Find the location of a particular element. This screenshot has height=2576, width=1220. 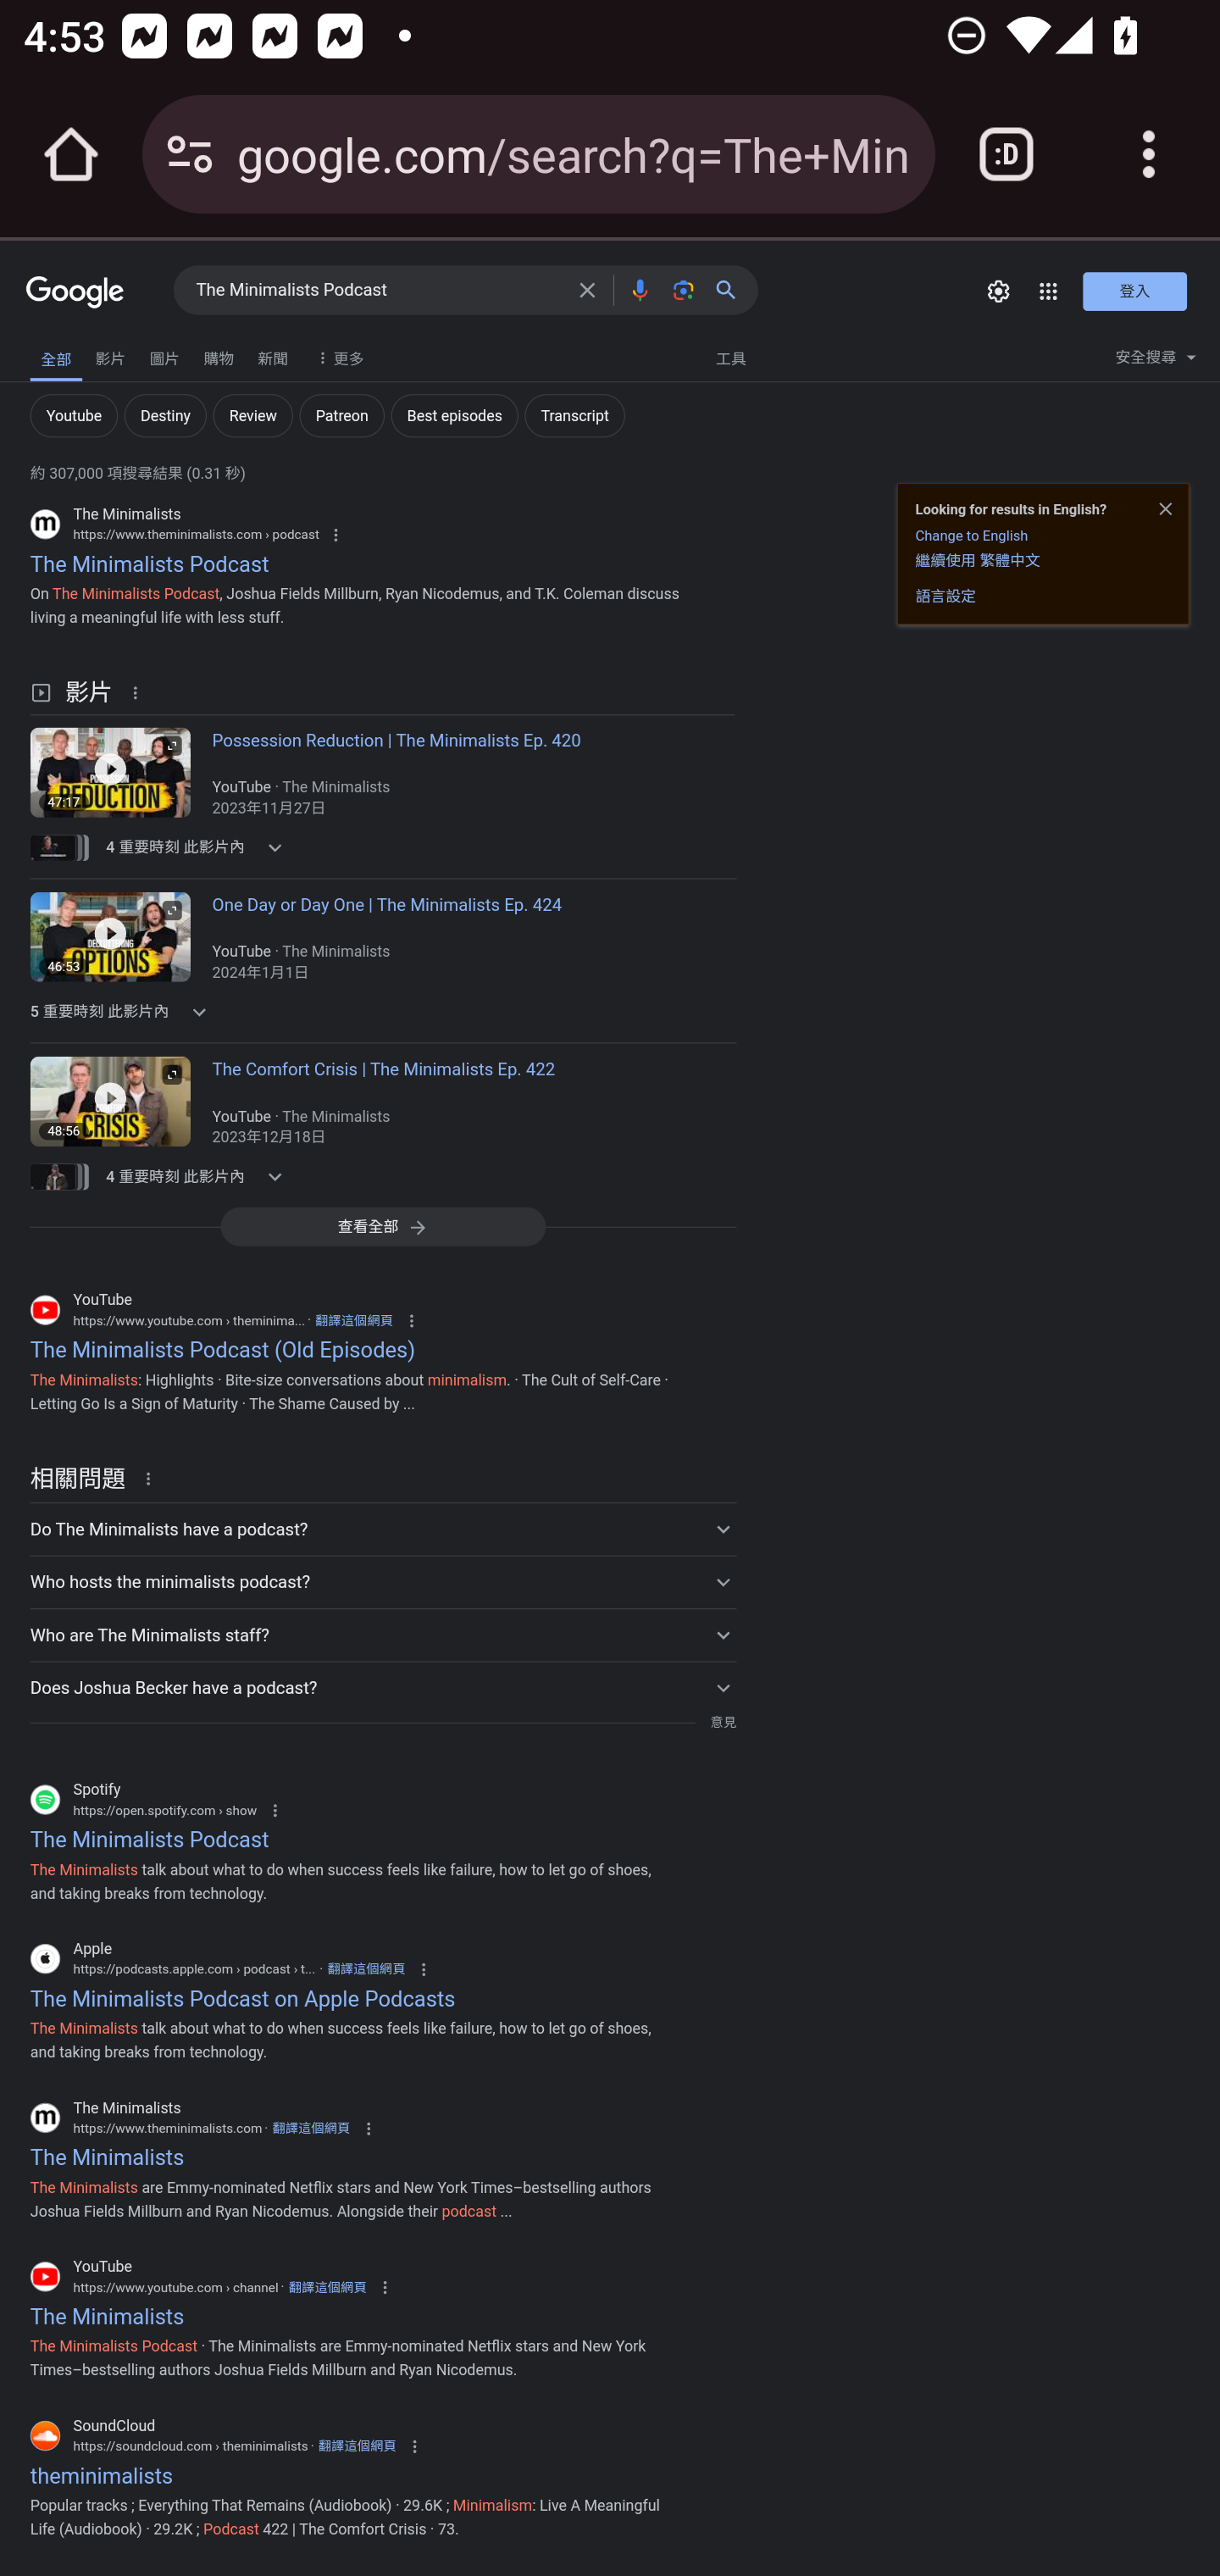

Change to English is located at coordinates (971, 536).